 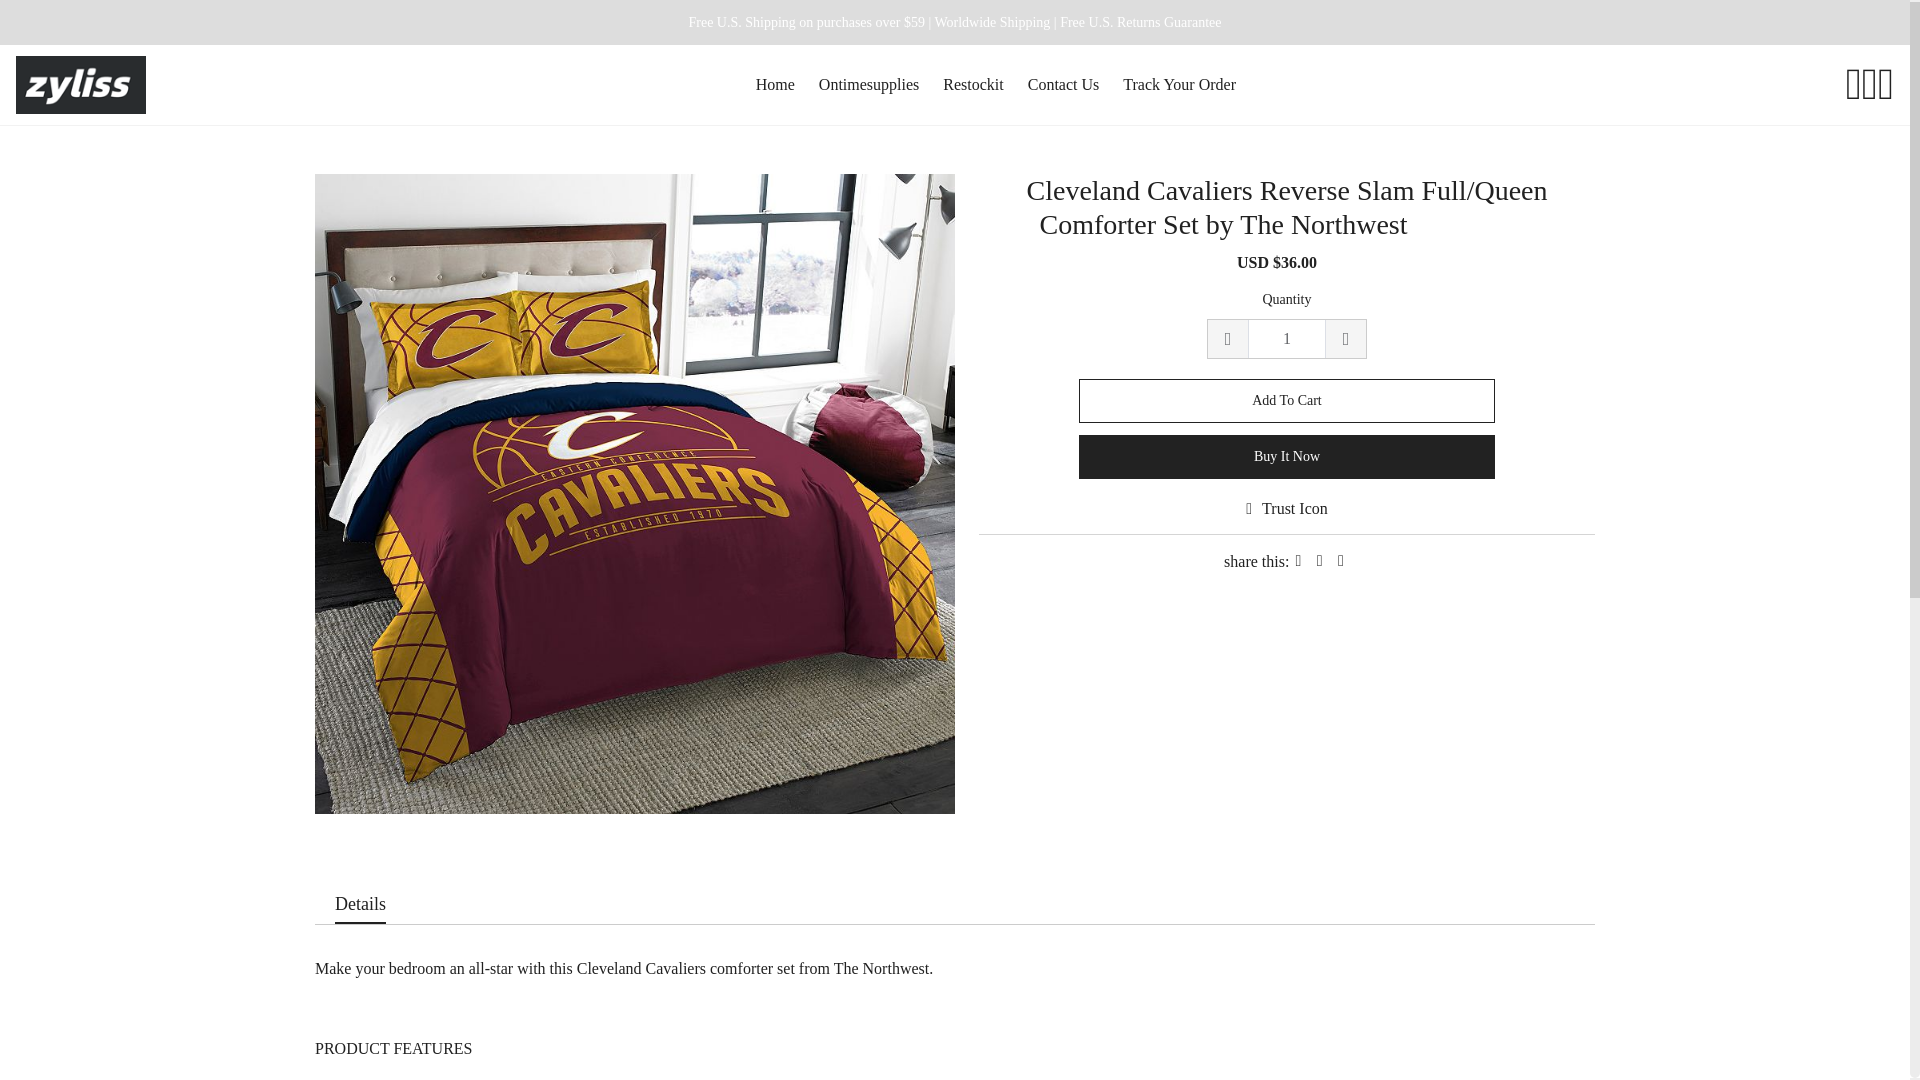 I want to click on Add To Cart, so click(x=1287, y=401).